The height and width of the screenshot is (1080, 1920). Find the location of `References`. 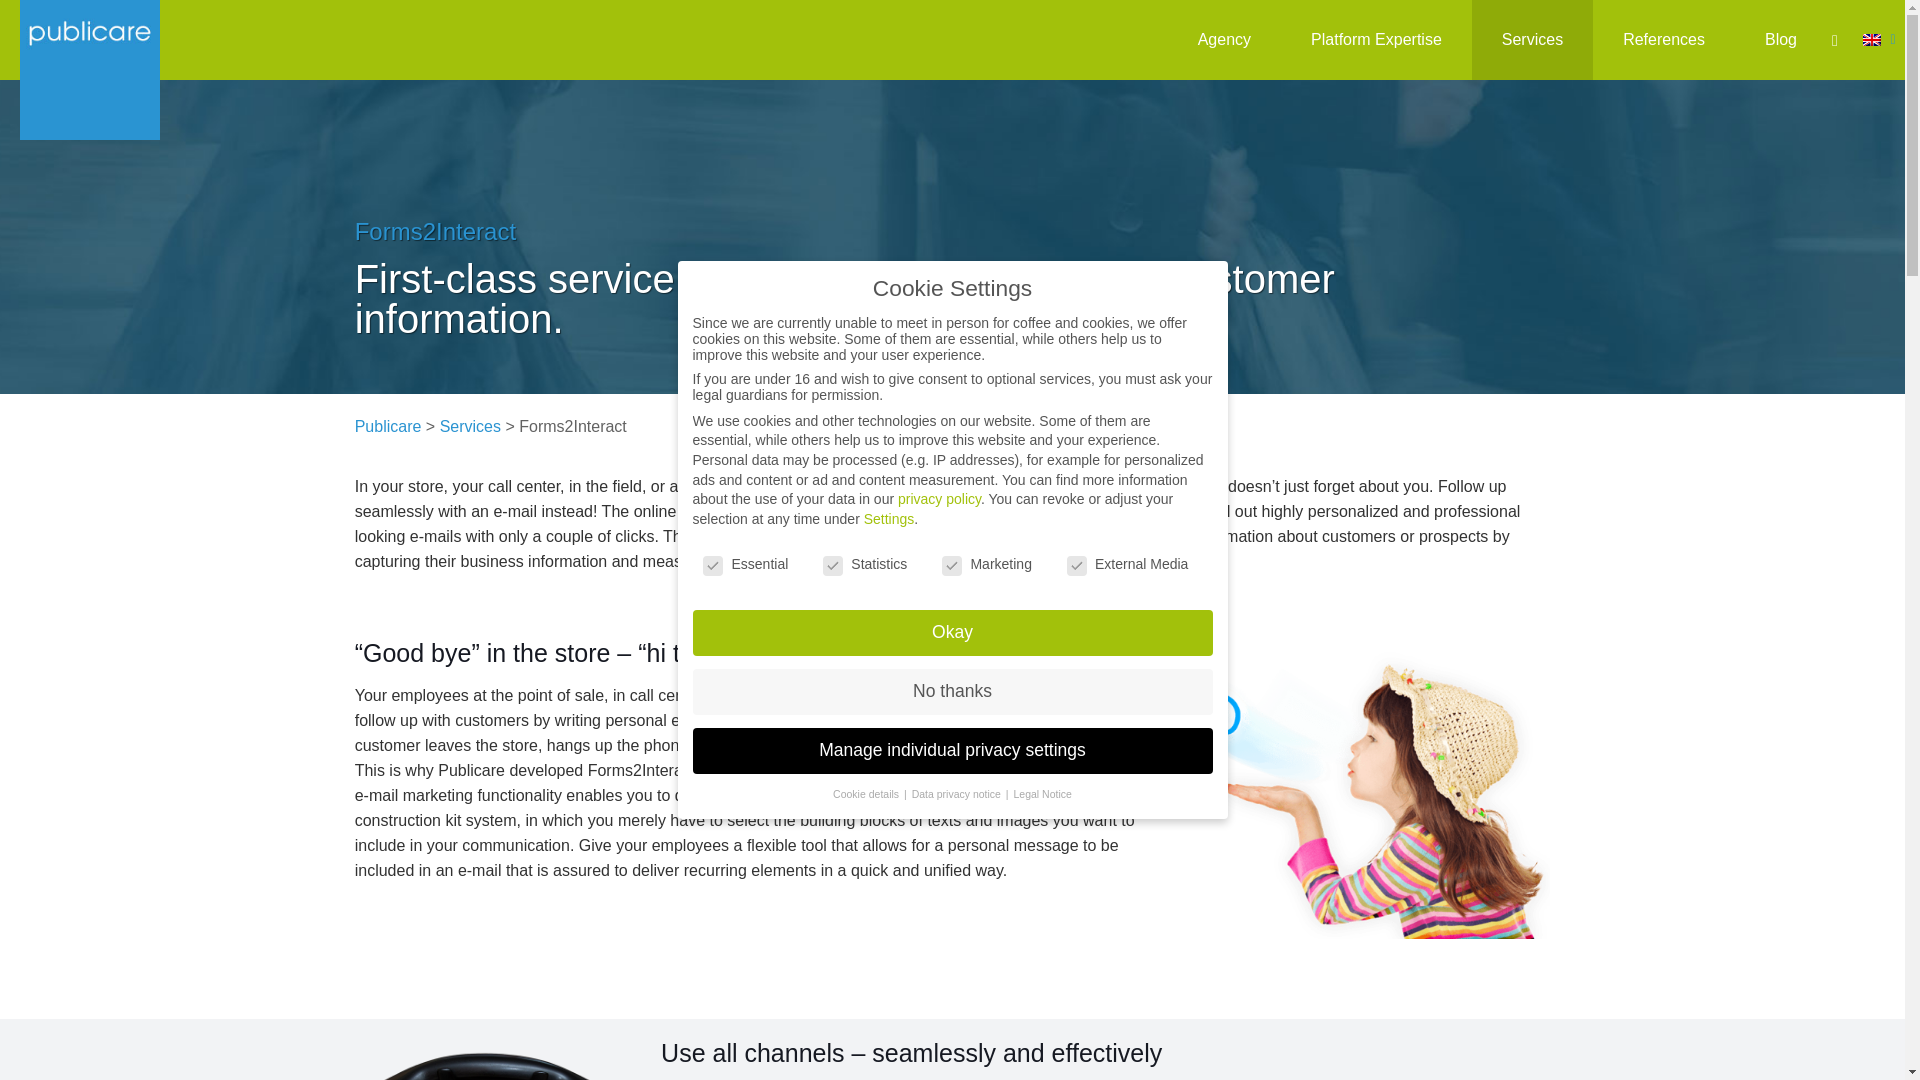

References is located at coordinates (1664, 40).